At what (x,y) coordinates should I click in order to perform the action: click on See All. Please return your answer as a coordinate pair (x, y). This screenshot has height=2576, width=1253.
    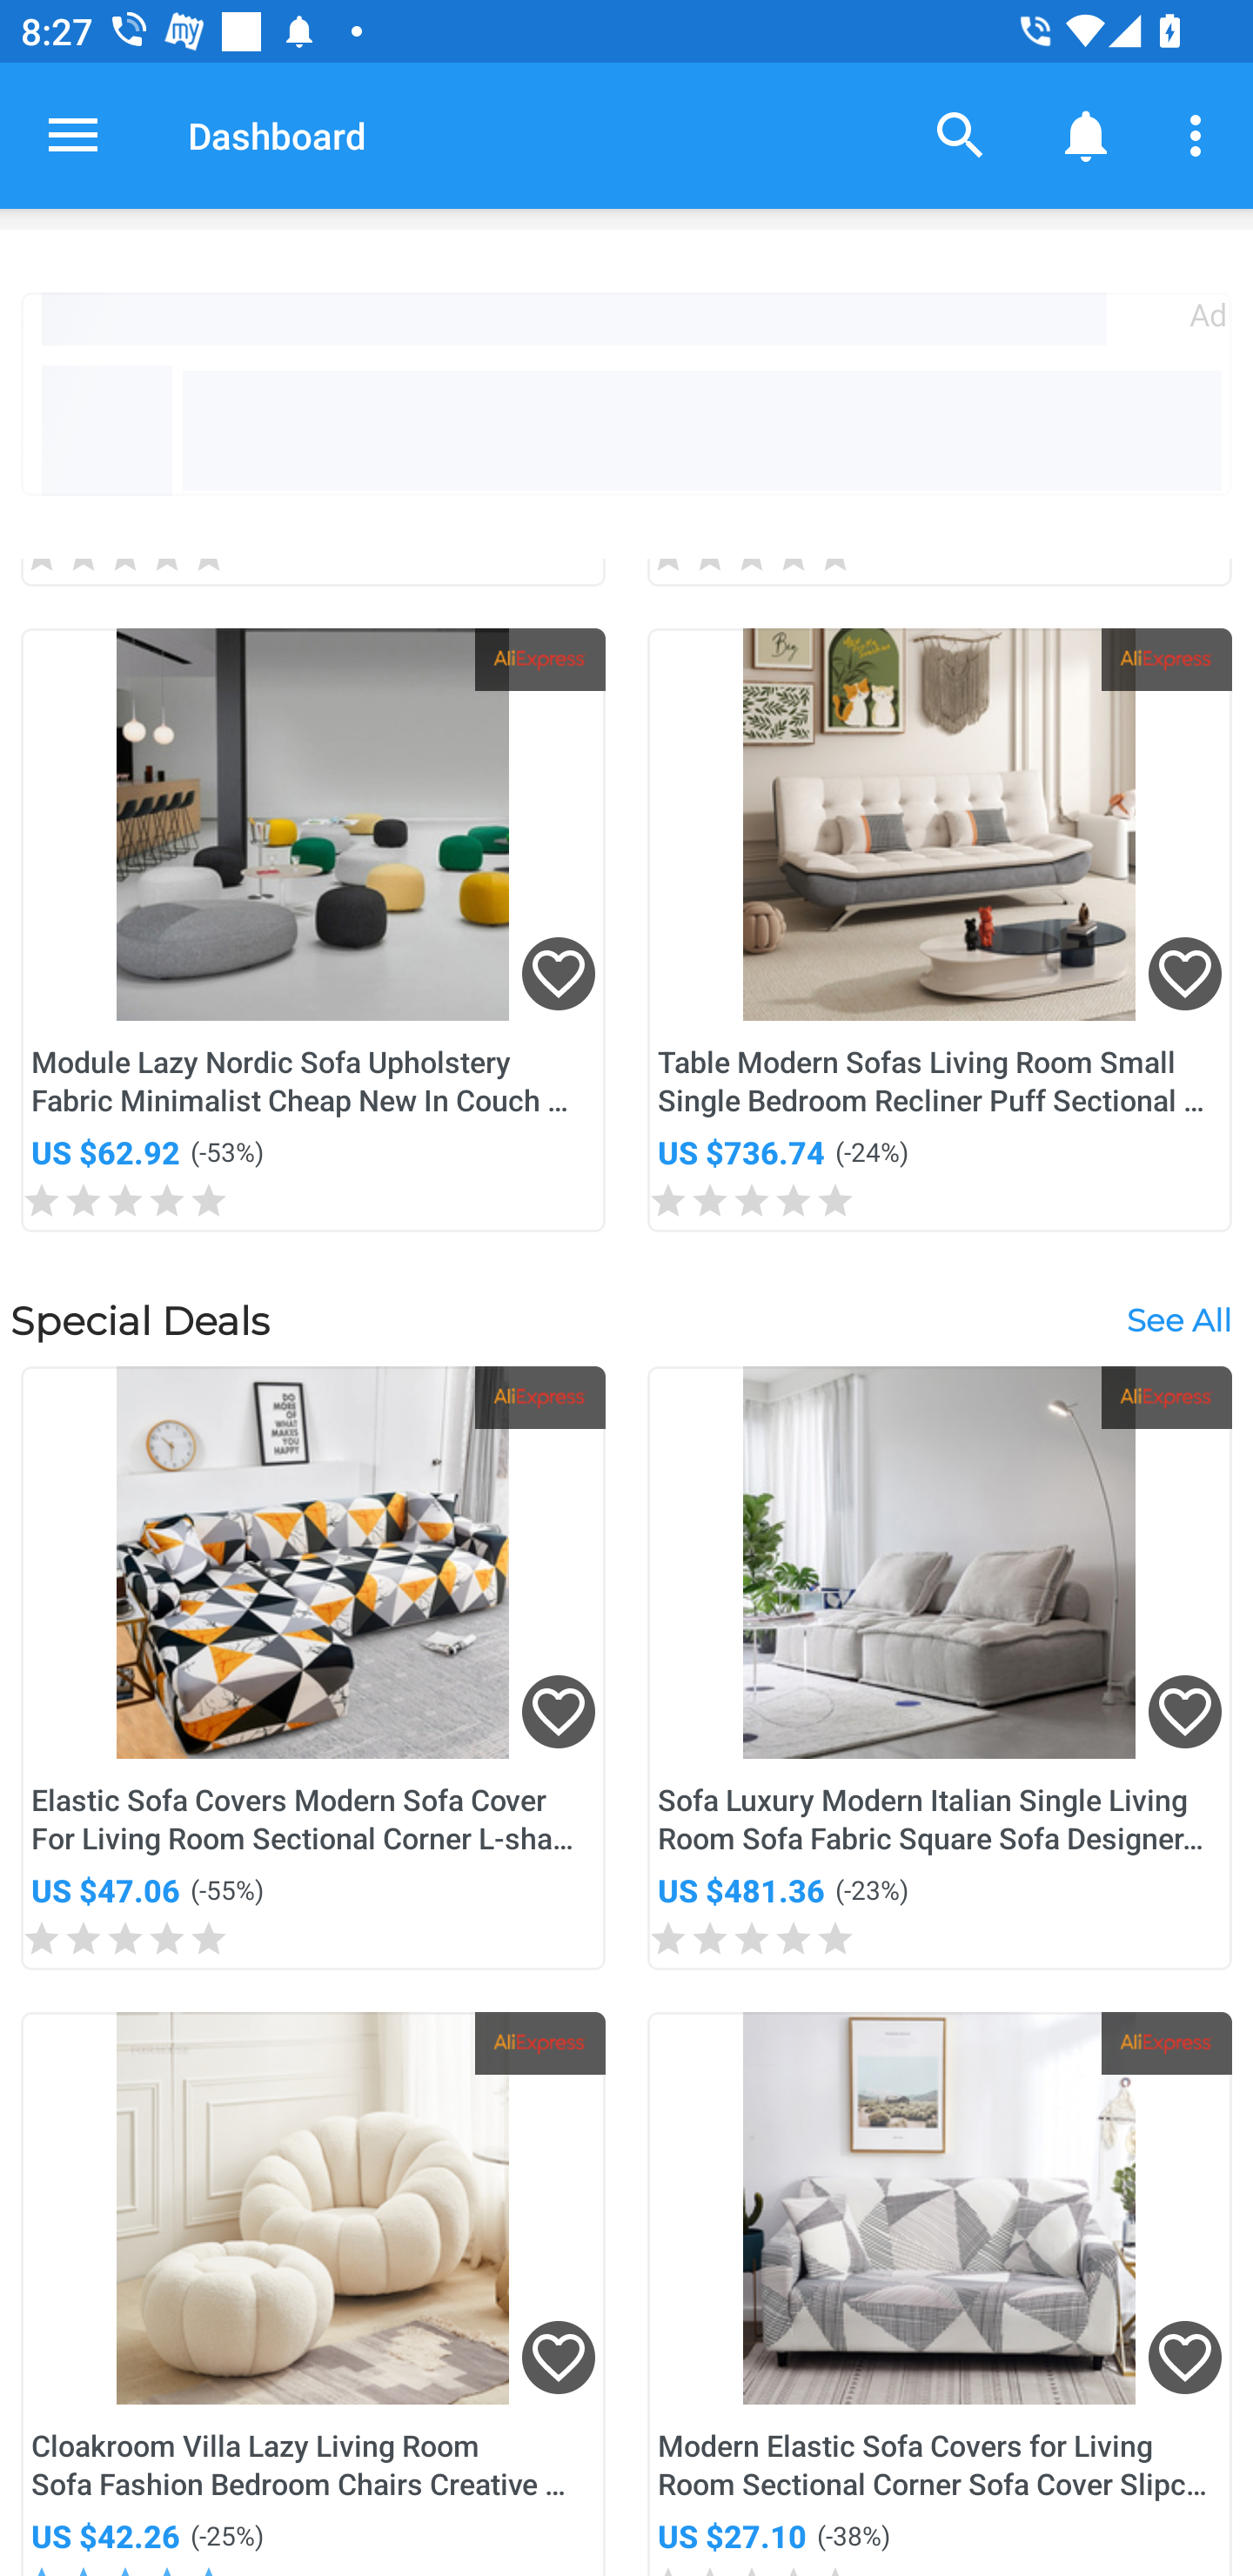
    Looking at the image, I should click on (1178, 1318).